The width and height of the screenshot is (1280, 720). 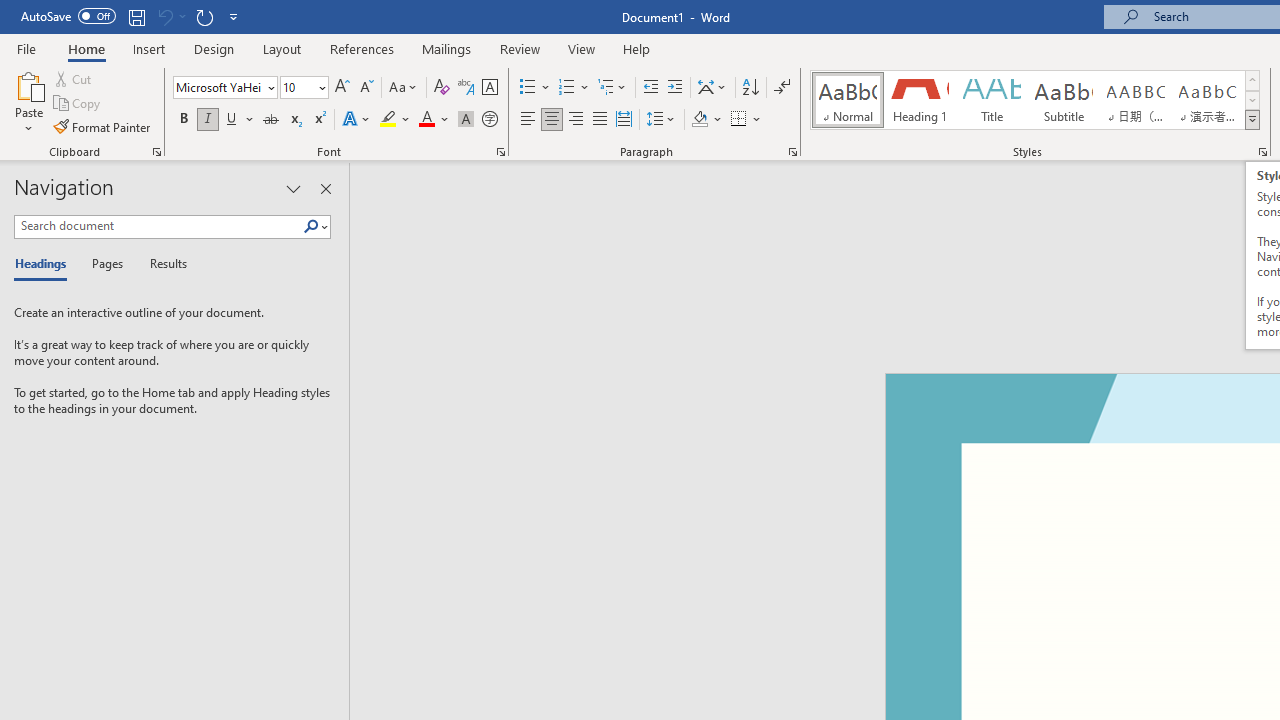 What do you see at coordinates (294, 120) in the screenshot?
I see `Subscript` at bounding box center [294, 120].